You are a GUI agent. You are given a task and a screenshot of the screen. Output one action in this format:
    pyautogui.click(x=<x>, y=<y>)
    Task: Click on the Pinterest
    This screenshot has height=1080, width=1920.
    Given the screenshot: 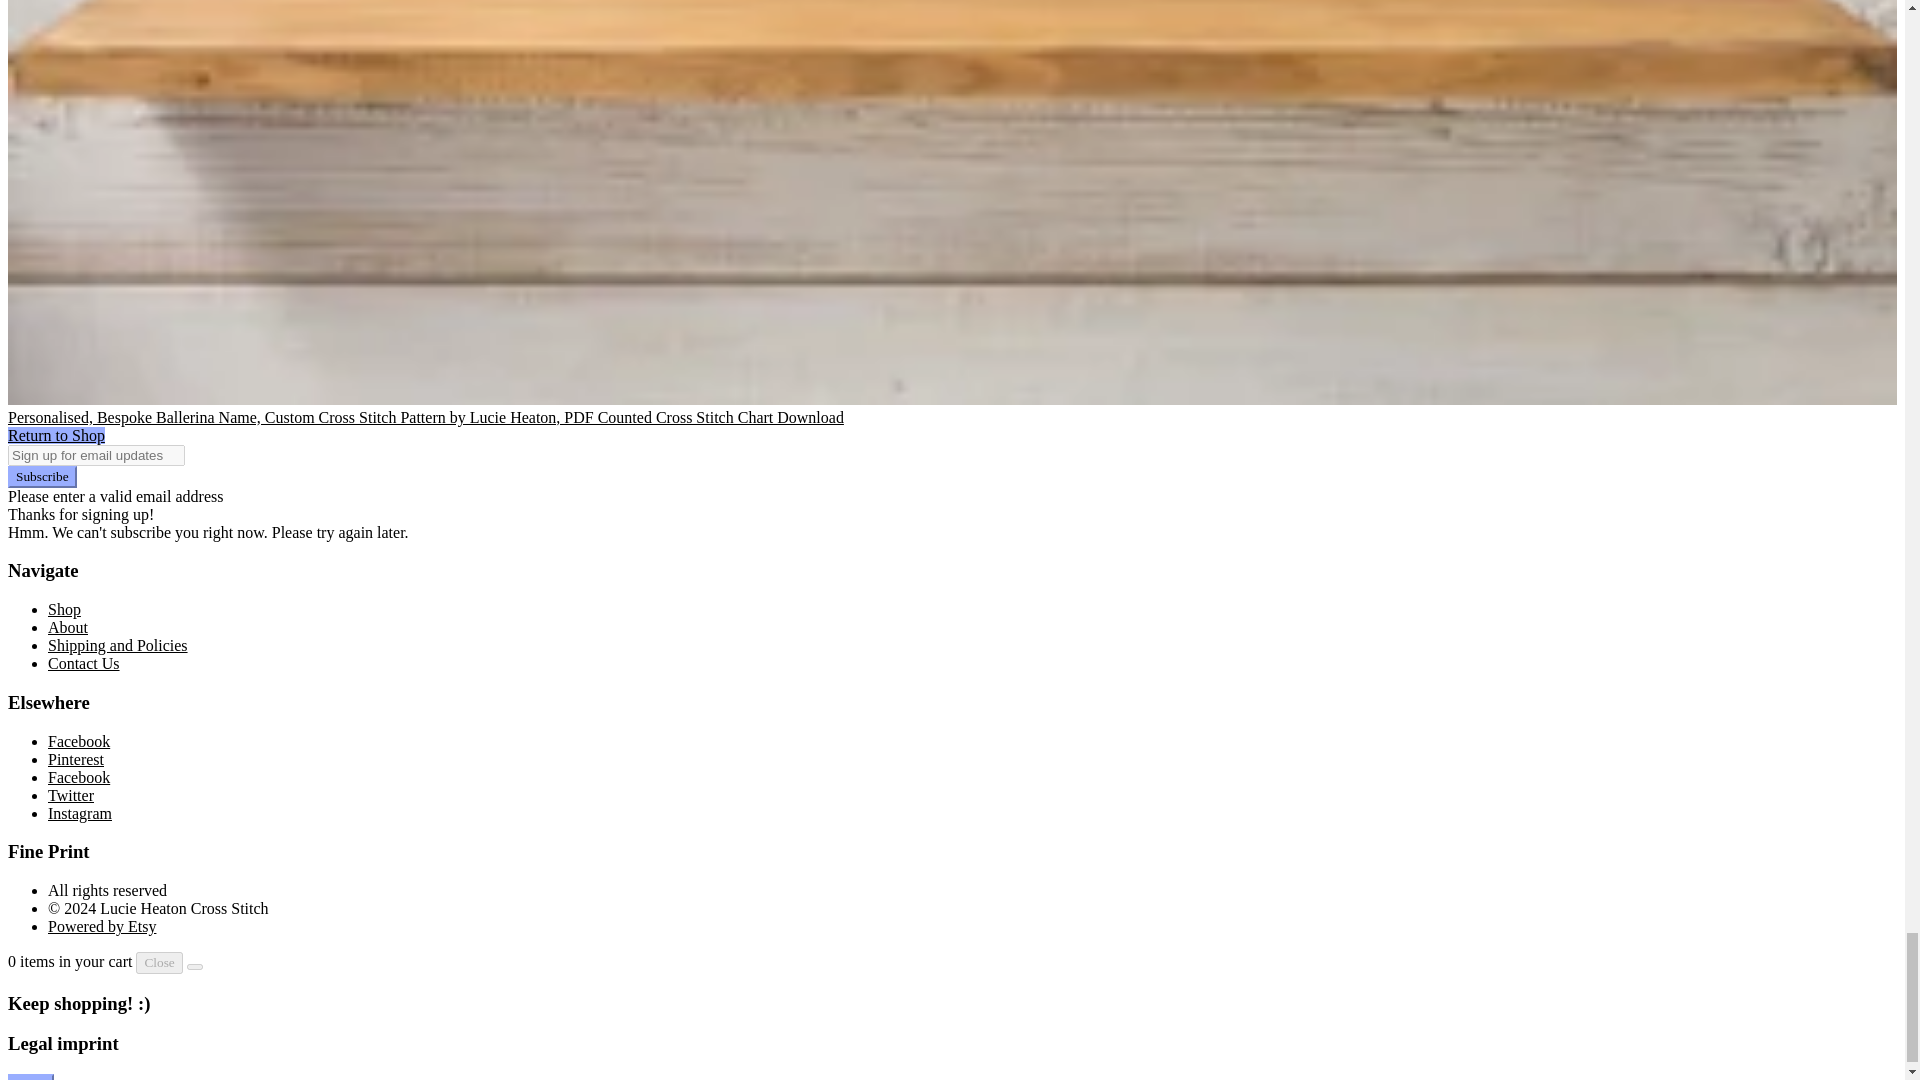 What is the action you would take?
    pyautogui.click(x=76, y=758)
    